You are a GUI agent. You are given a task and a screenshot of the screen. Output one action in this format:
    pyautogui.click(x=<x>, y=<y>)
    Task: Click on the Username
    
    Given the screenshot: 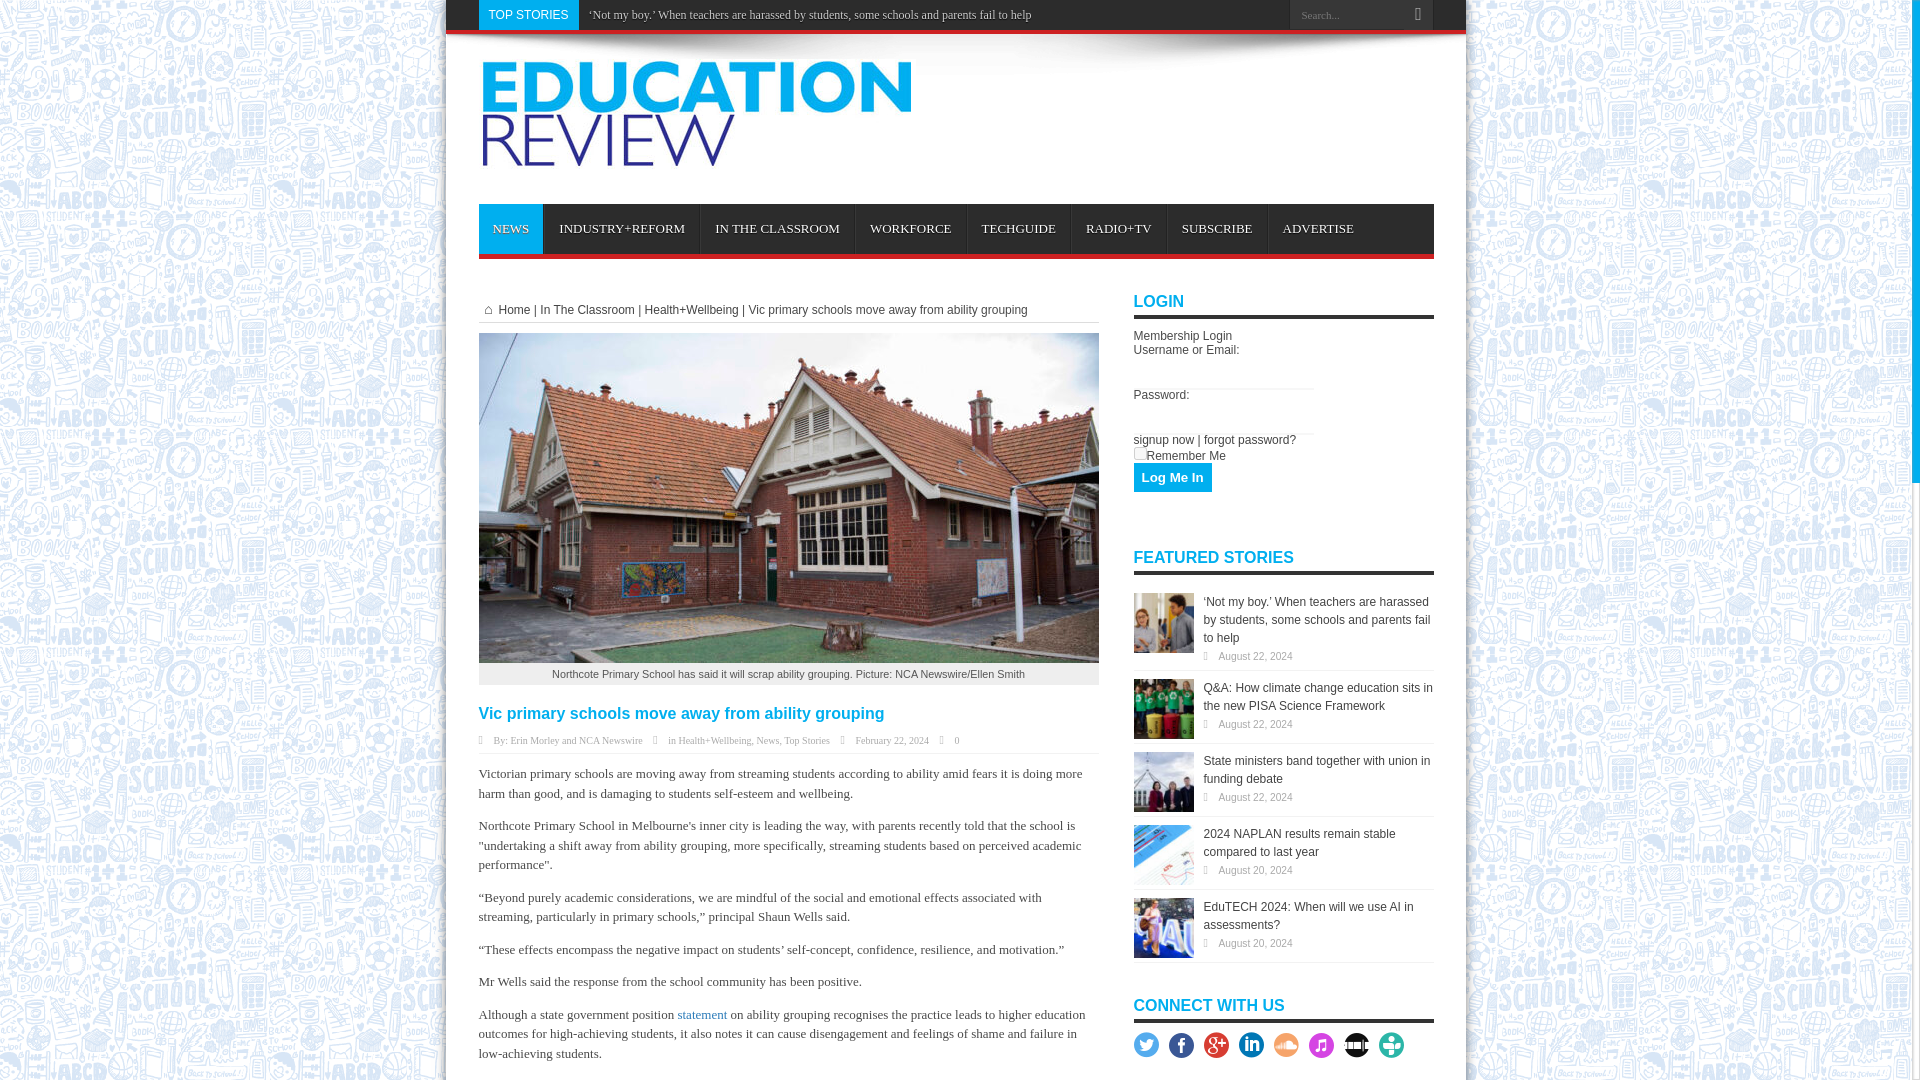 What is the action you would take?
    pyautogui.click(x=1224, y=372)
    